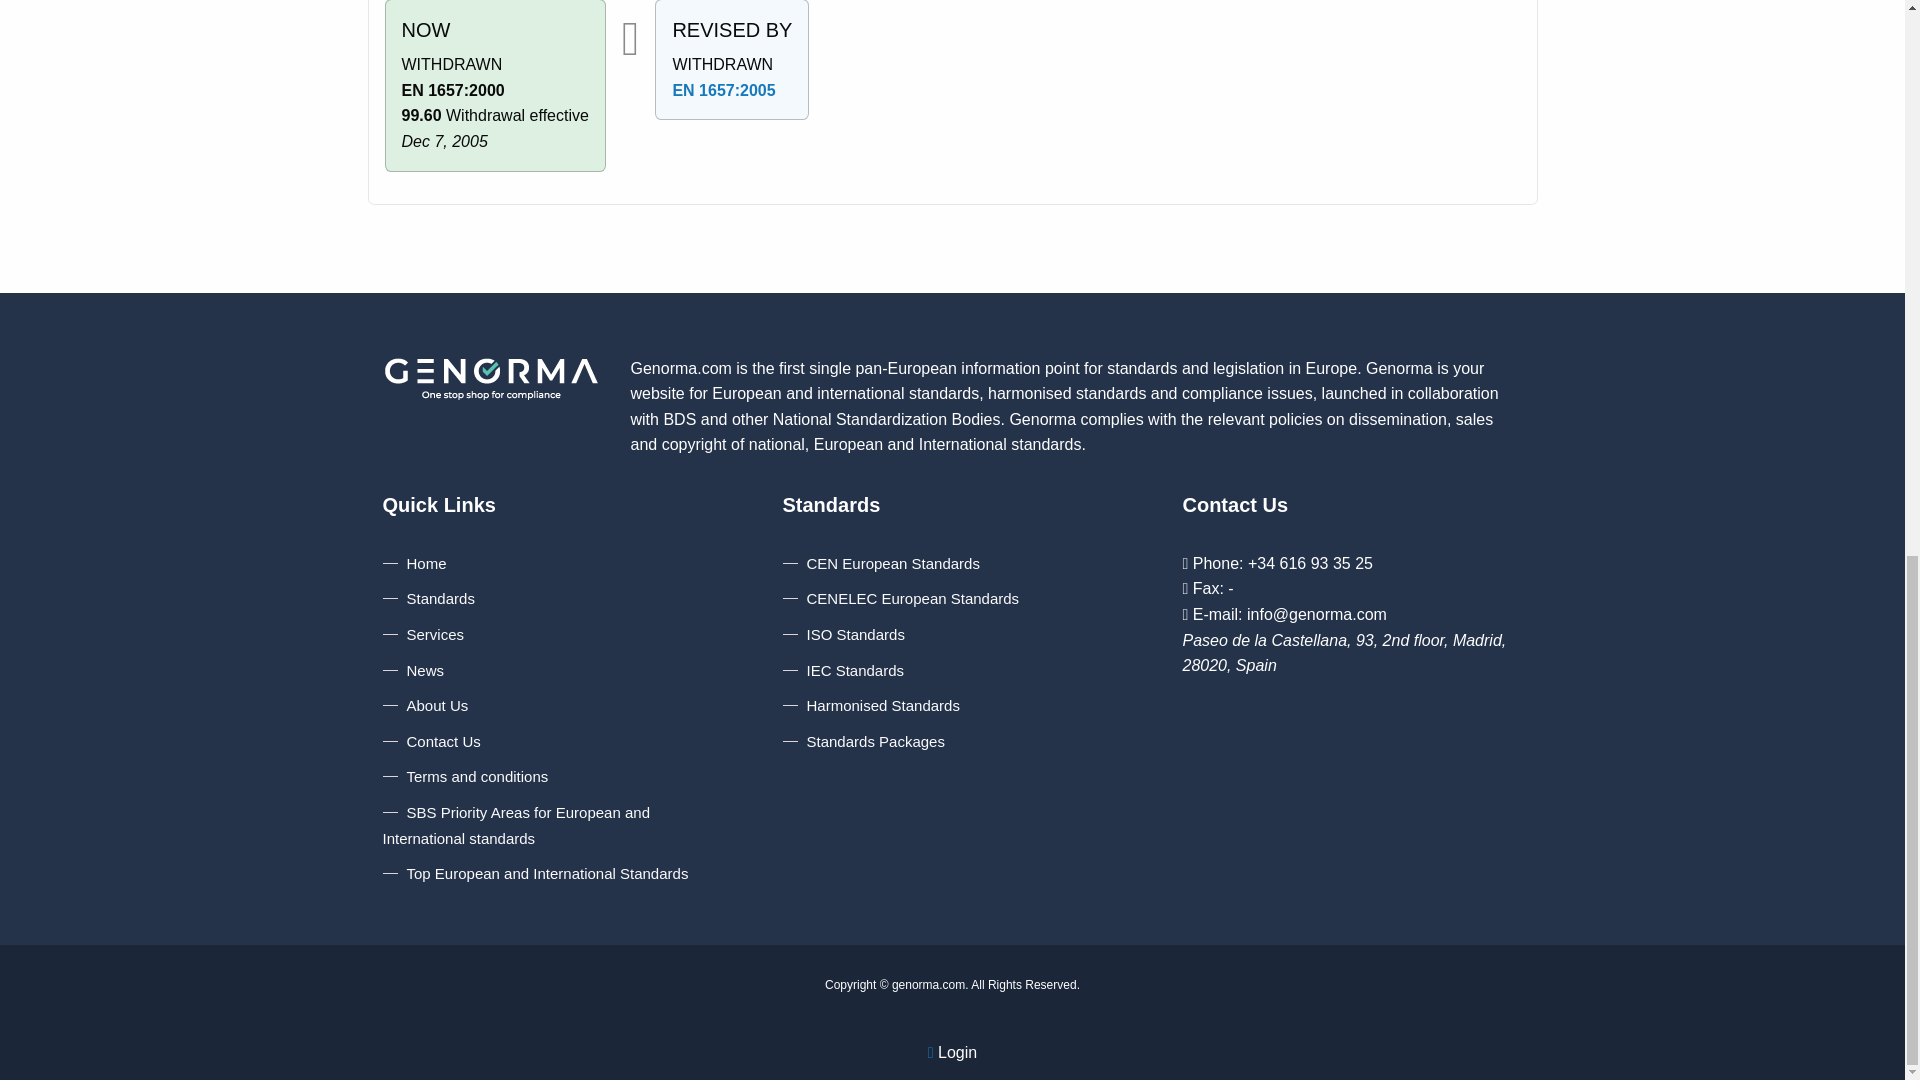 This screenshot has height=1080, width=1920. Describe the element at coordinates (414, 670) in the screenshot. I see `News` at that location.